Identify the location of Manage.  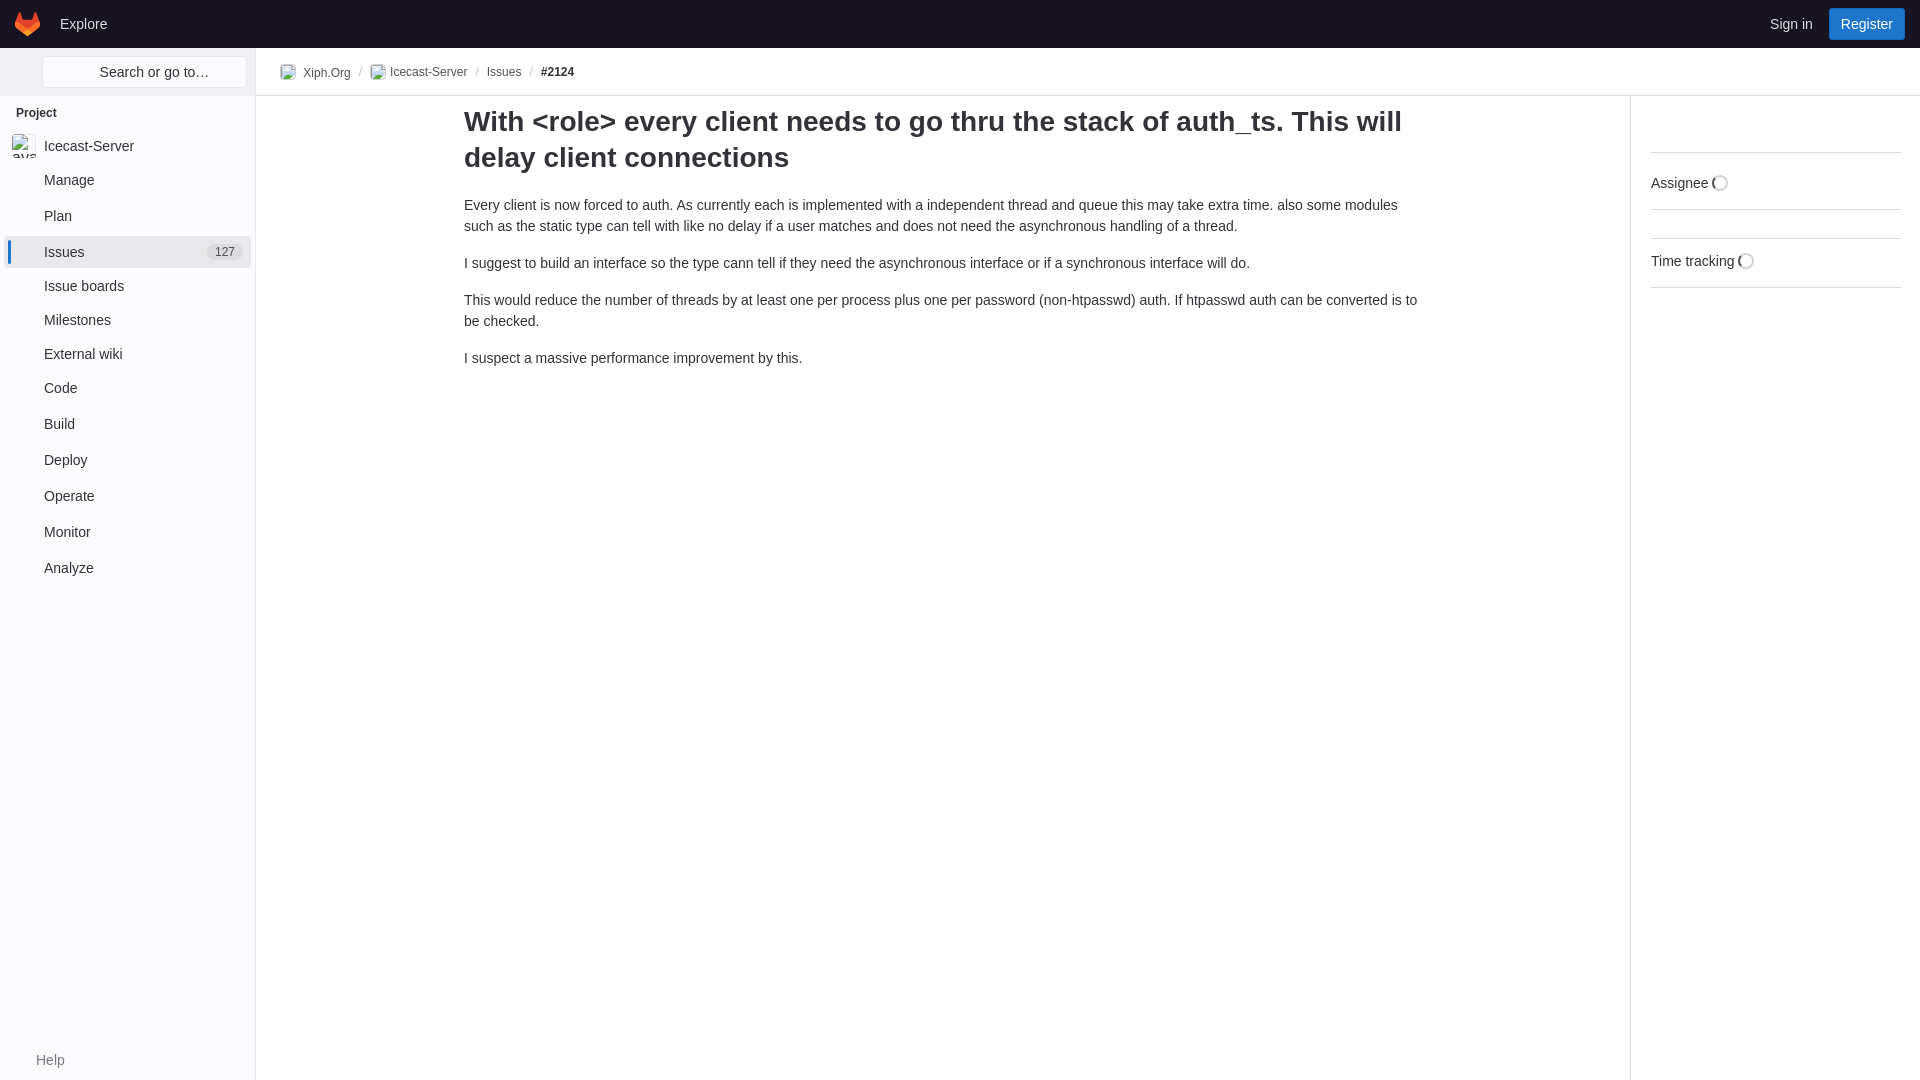
(127, 180).